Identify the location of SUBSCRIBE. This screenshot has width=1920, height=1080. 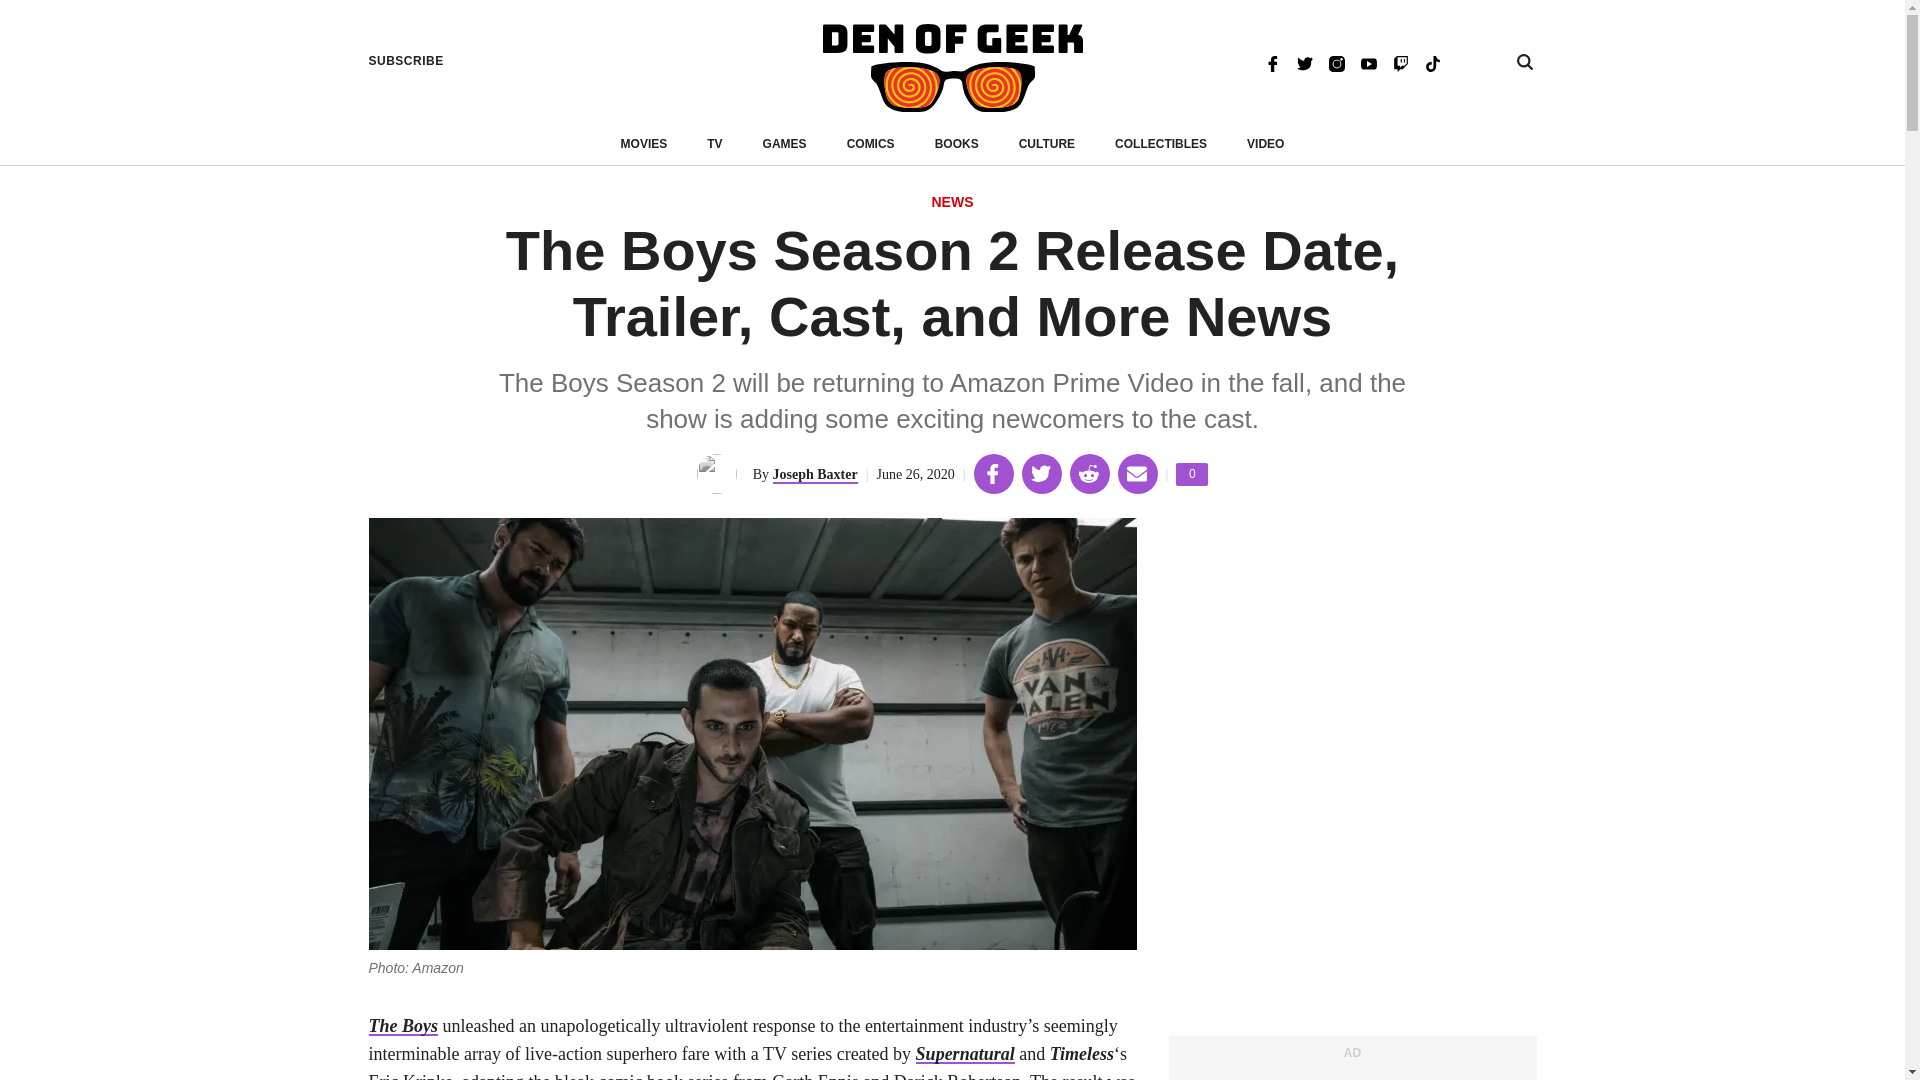
(406, 61).